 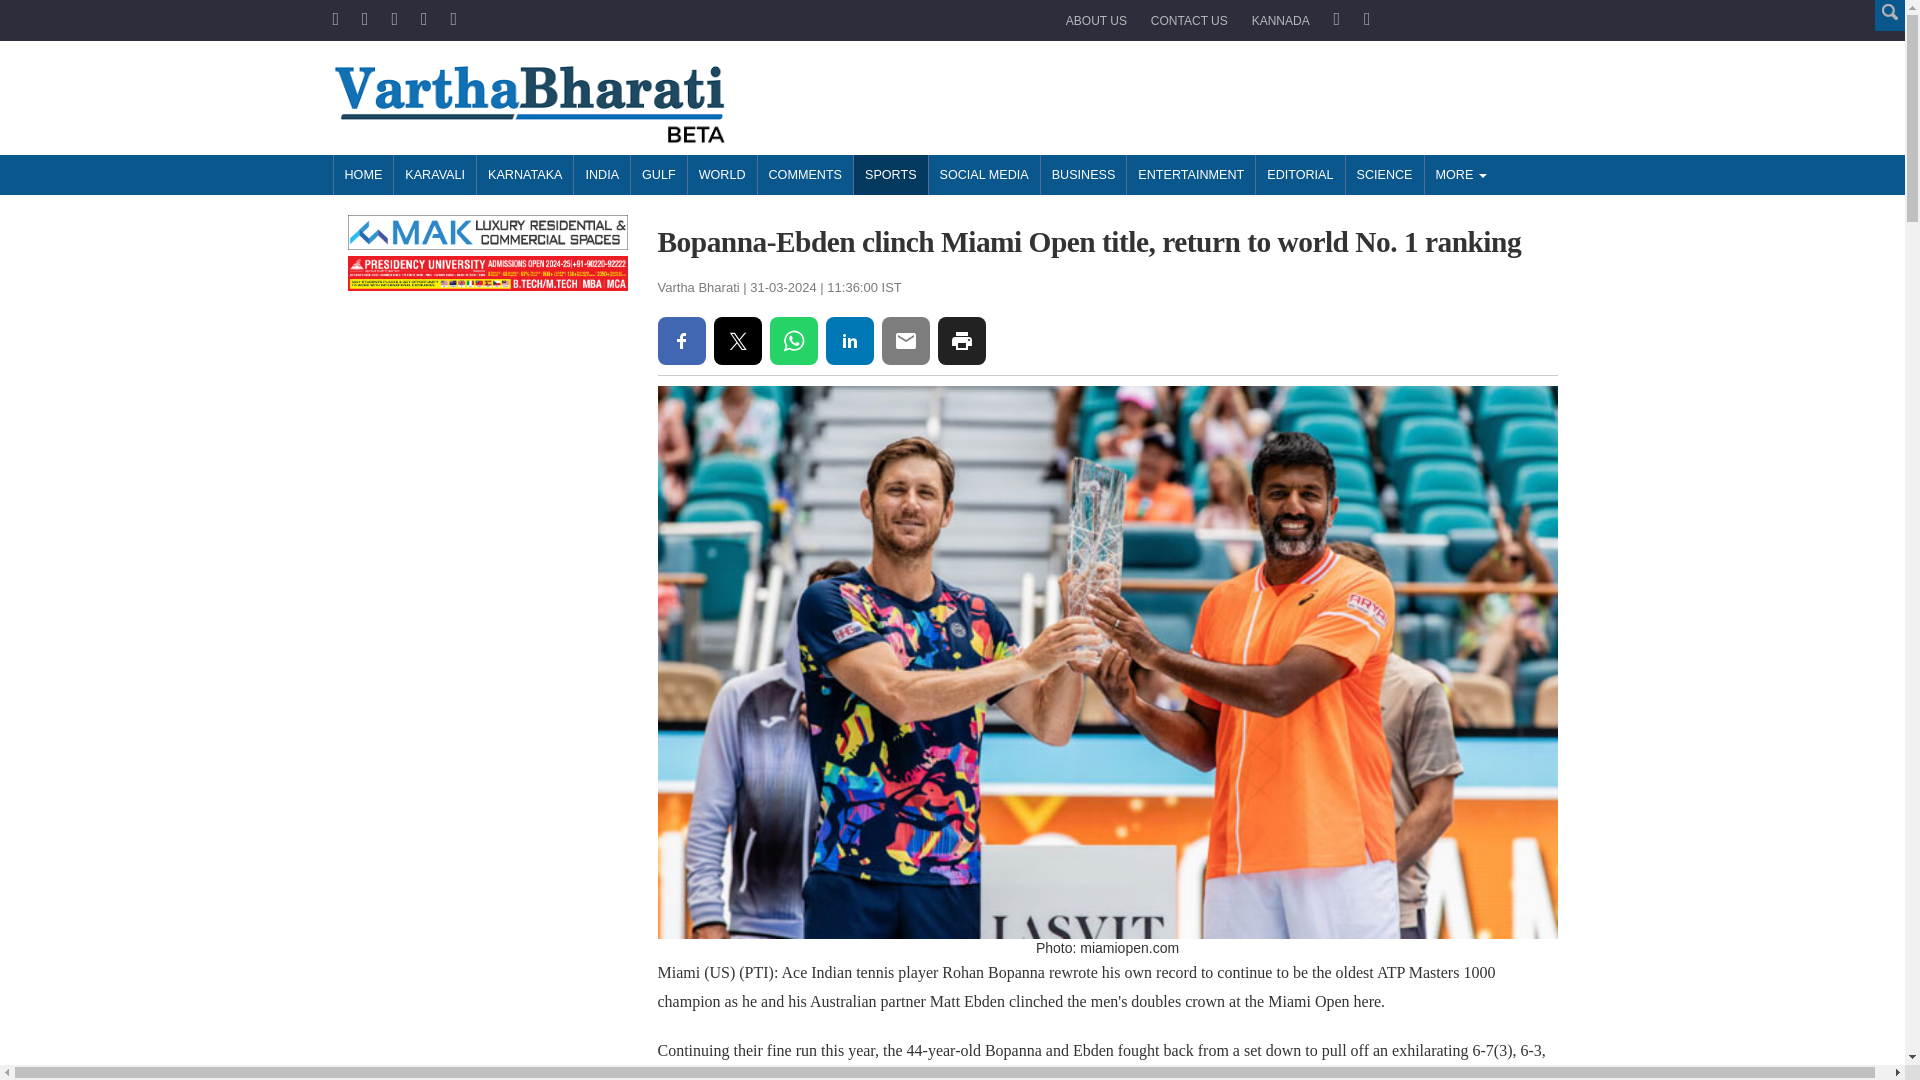 What do you see at coordinates (1190, 175) in the screenshot?
I see `ENTERTAINMENT` at bounding box center [1190, 175].